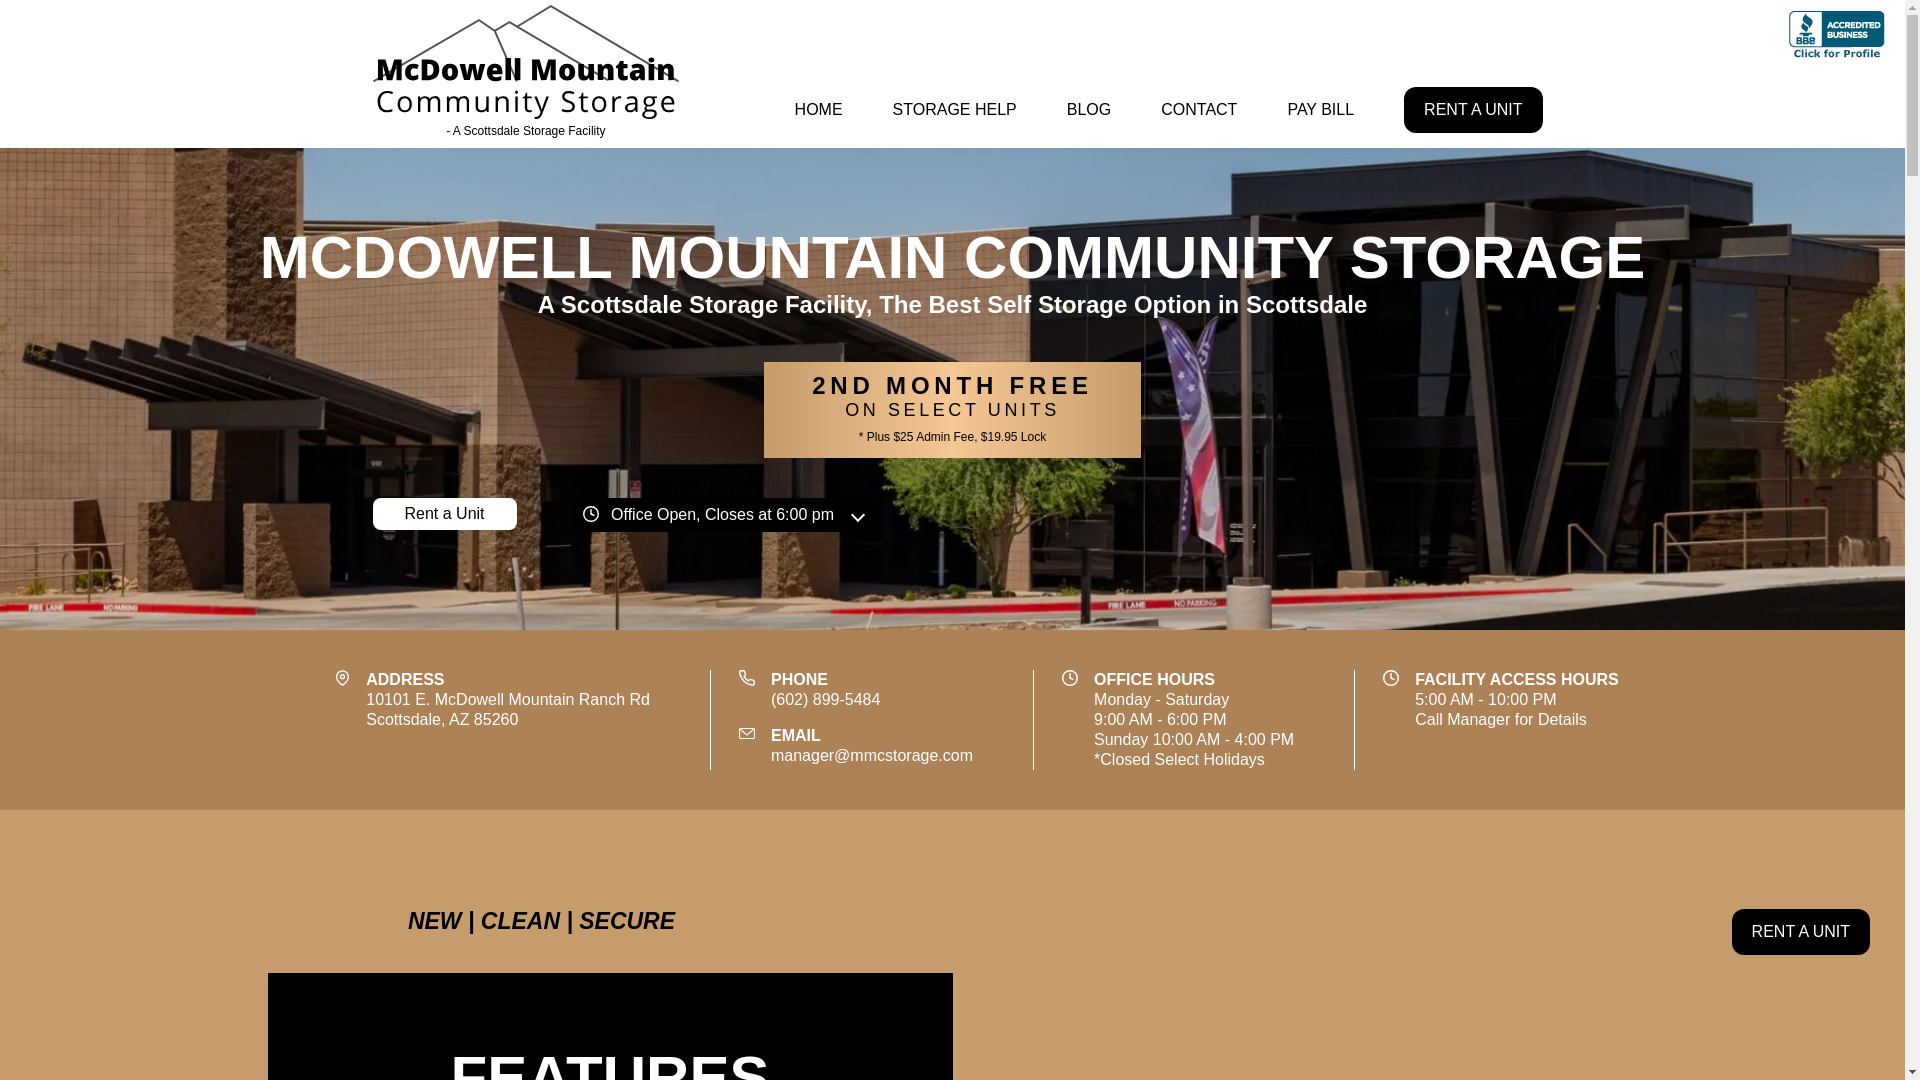 The height and width of the screenshot is (1080, 1920). Describe the element at coordinates (1320, 110) in the screenshot. I see `PAY BILL` at that location.